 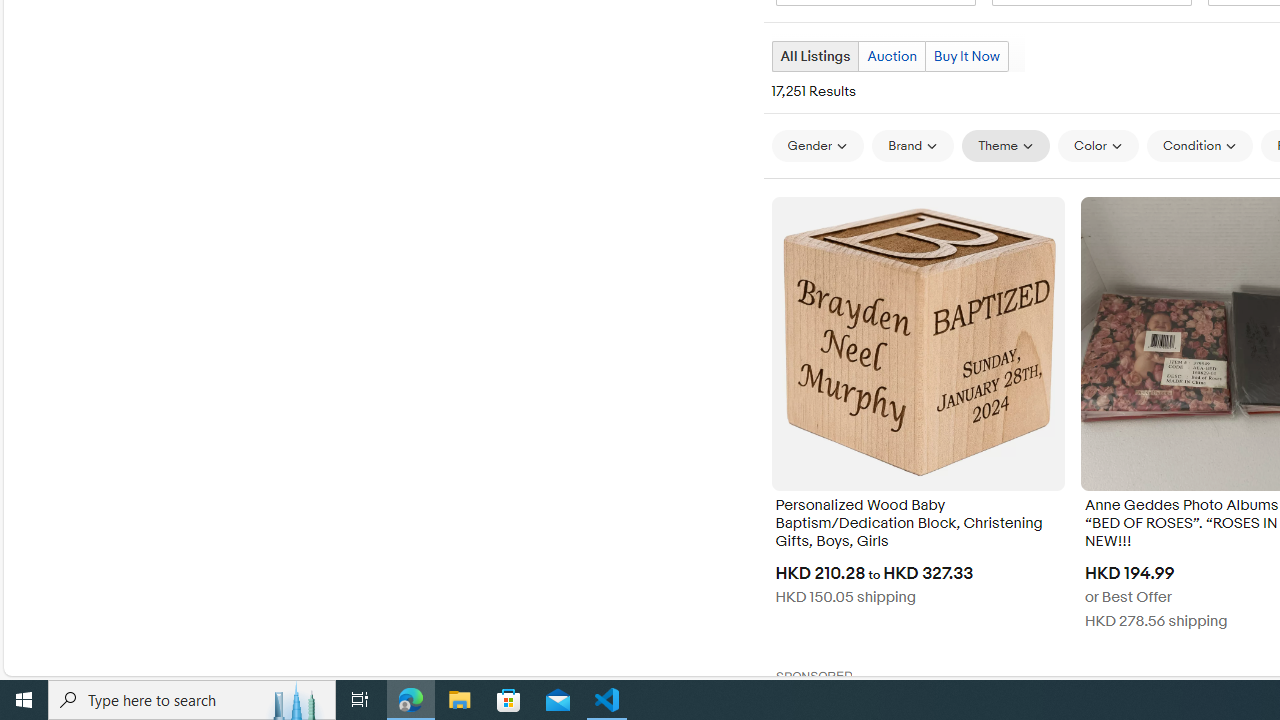 What do you see at coordinates (912, 145) in the screenshot?
I see `Brand` at bounding box center [912, 145].